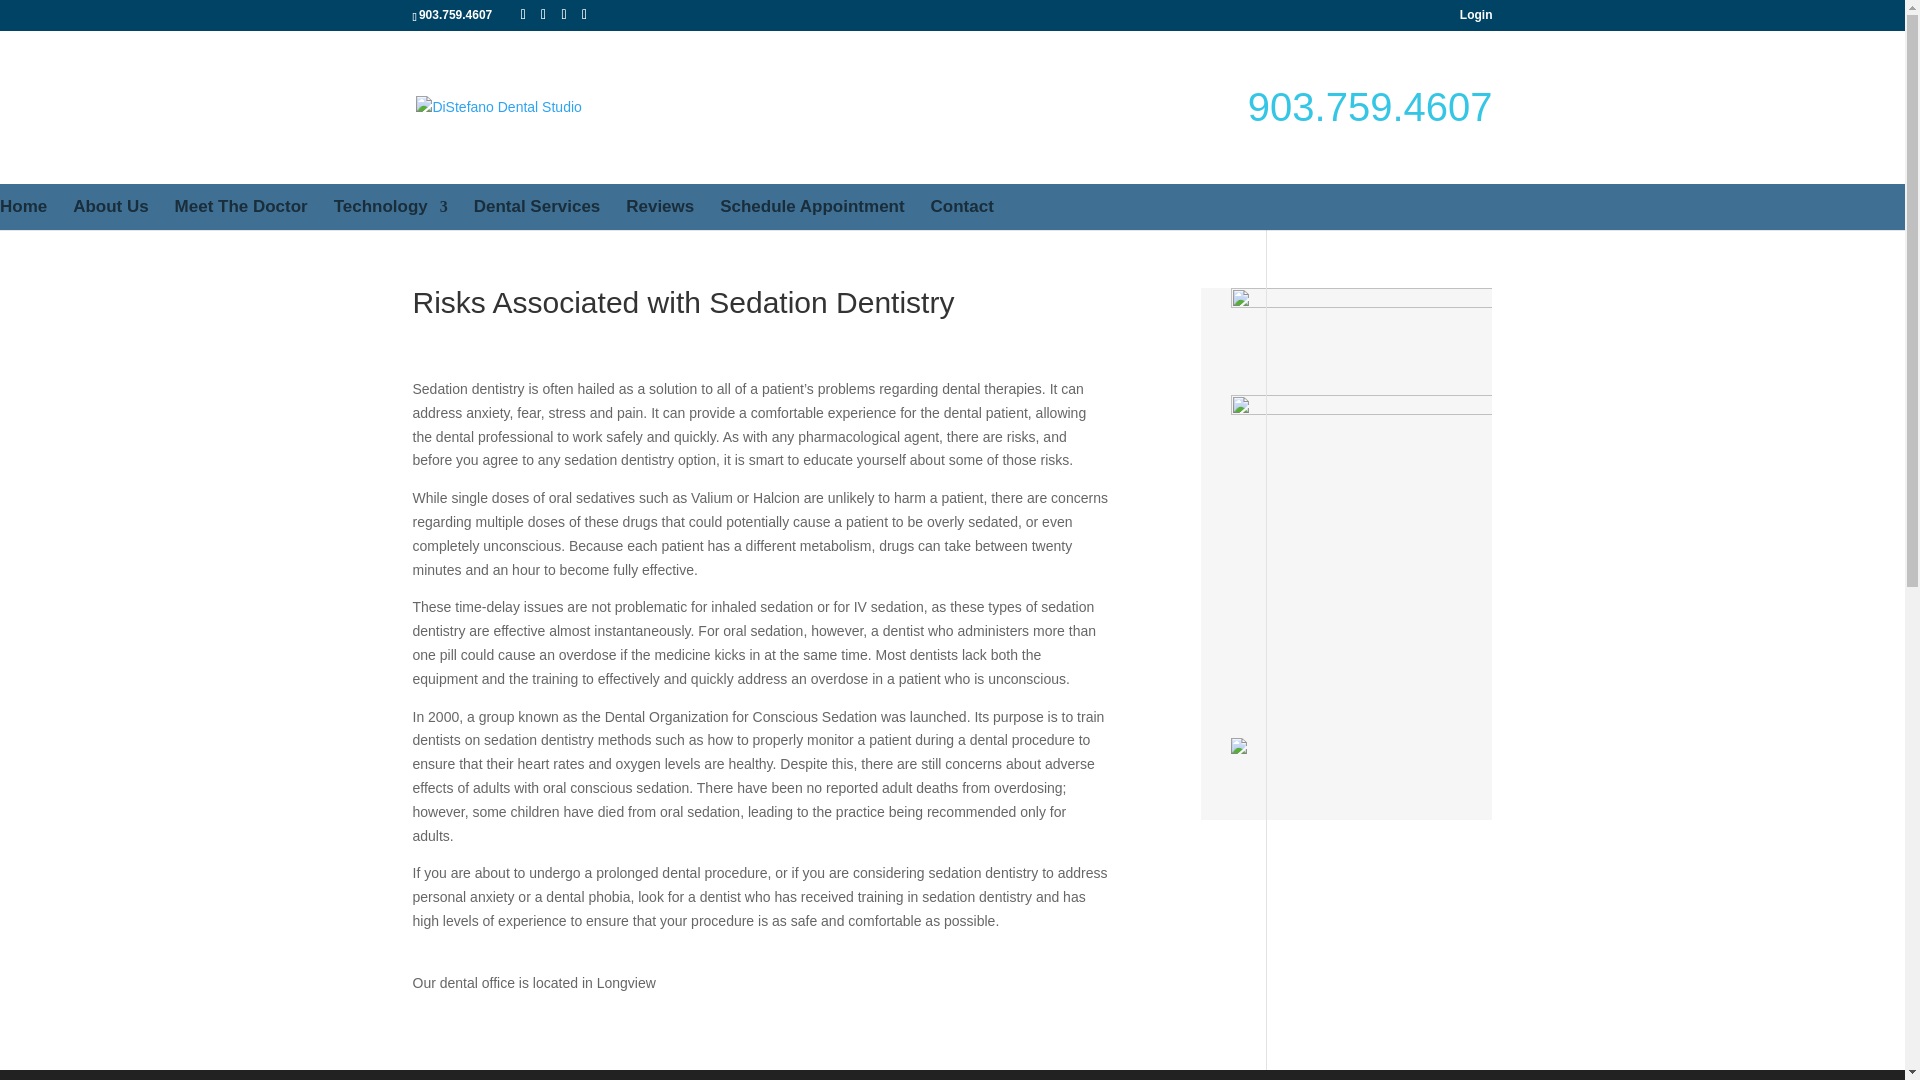 Image resolution: width=1920 pixels, height=1080 pixels. What do you see at coordinates (23, 206) in the screenshot?
I see `Home` at bounding box center [23, 206].